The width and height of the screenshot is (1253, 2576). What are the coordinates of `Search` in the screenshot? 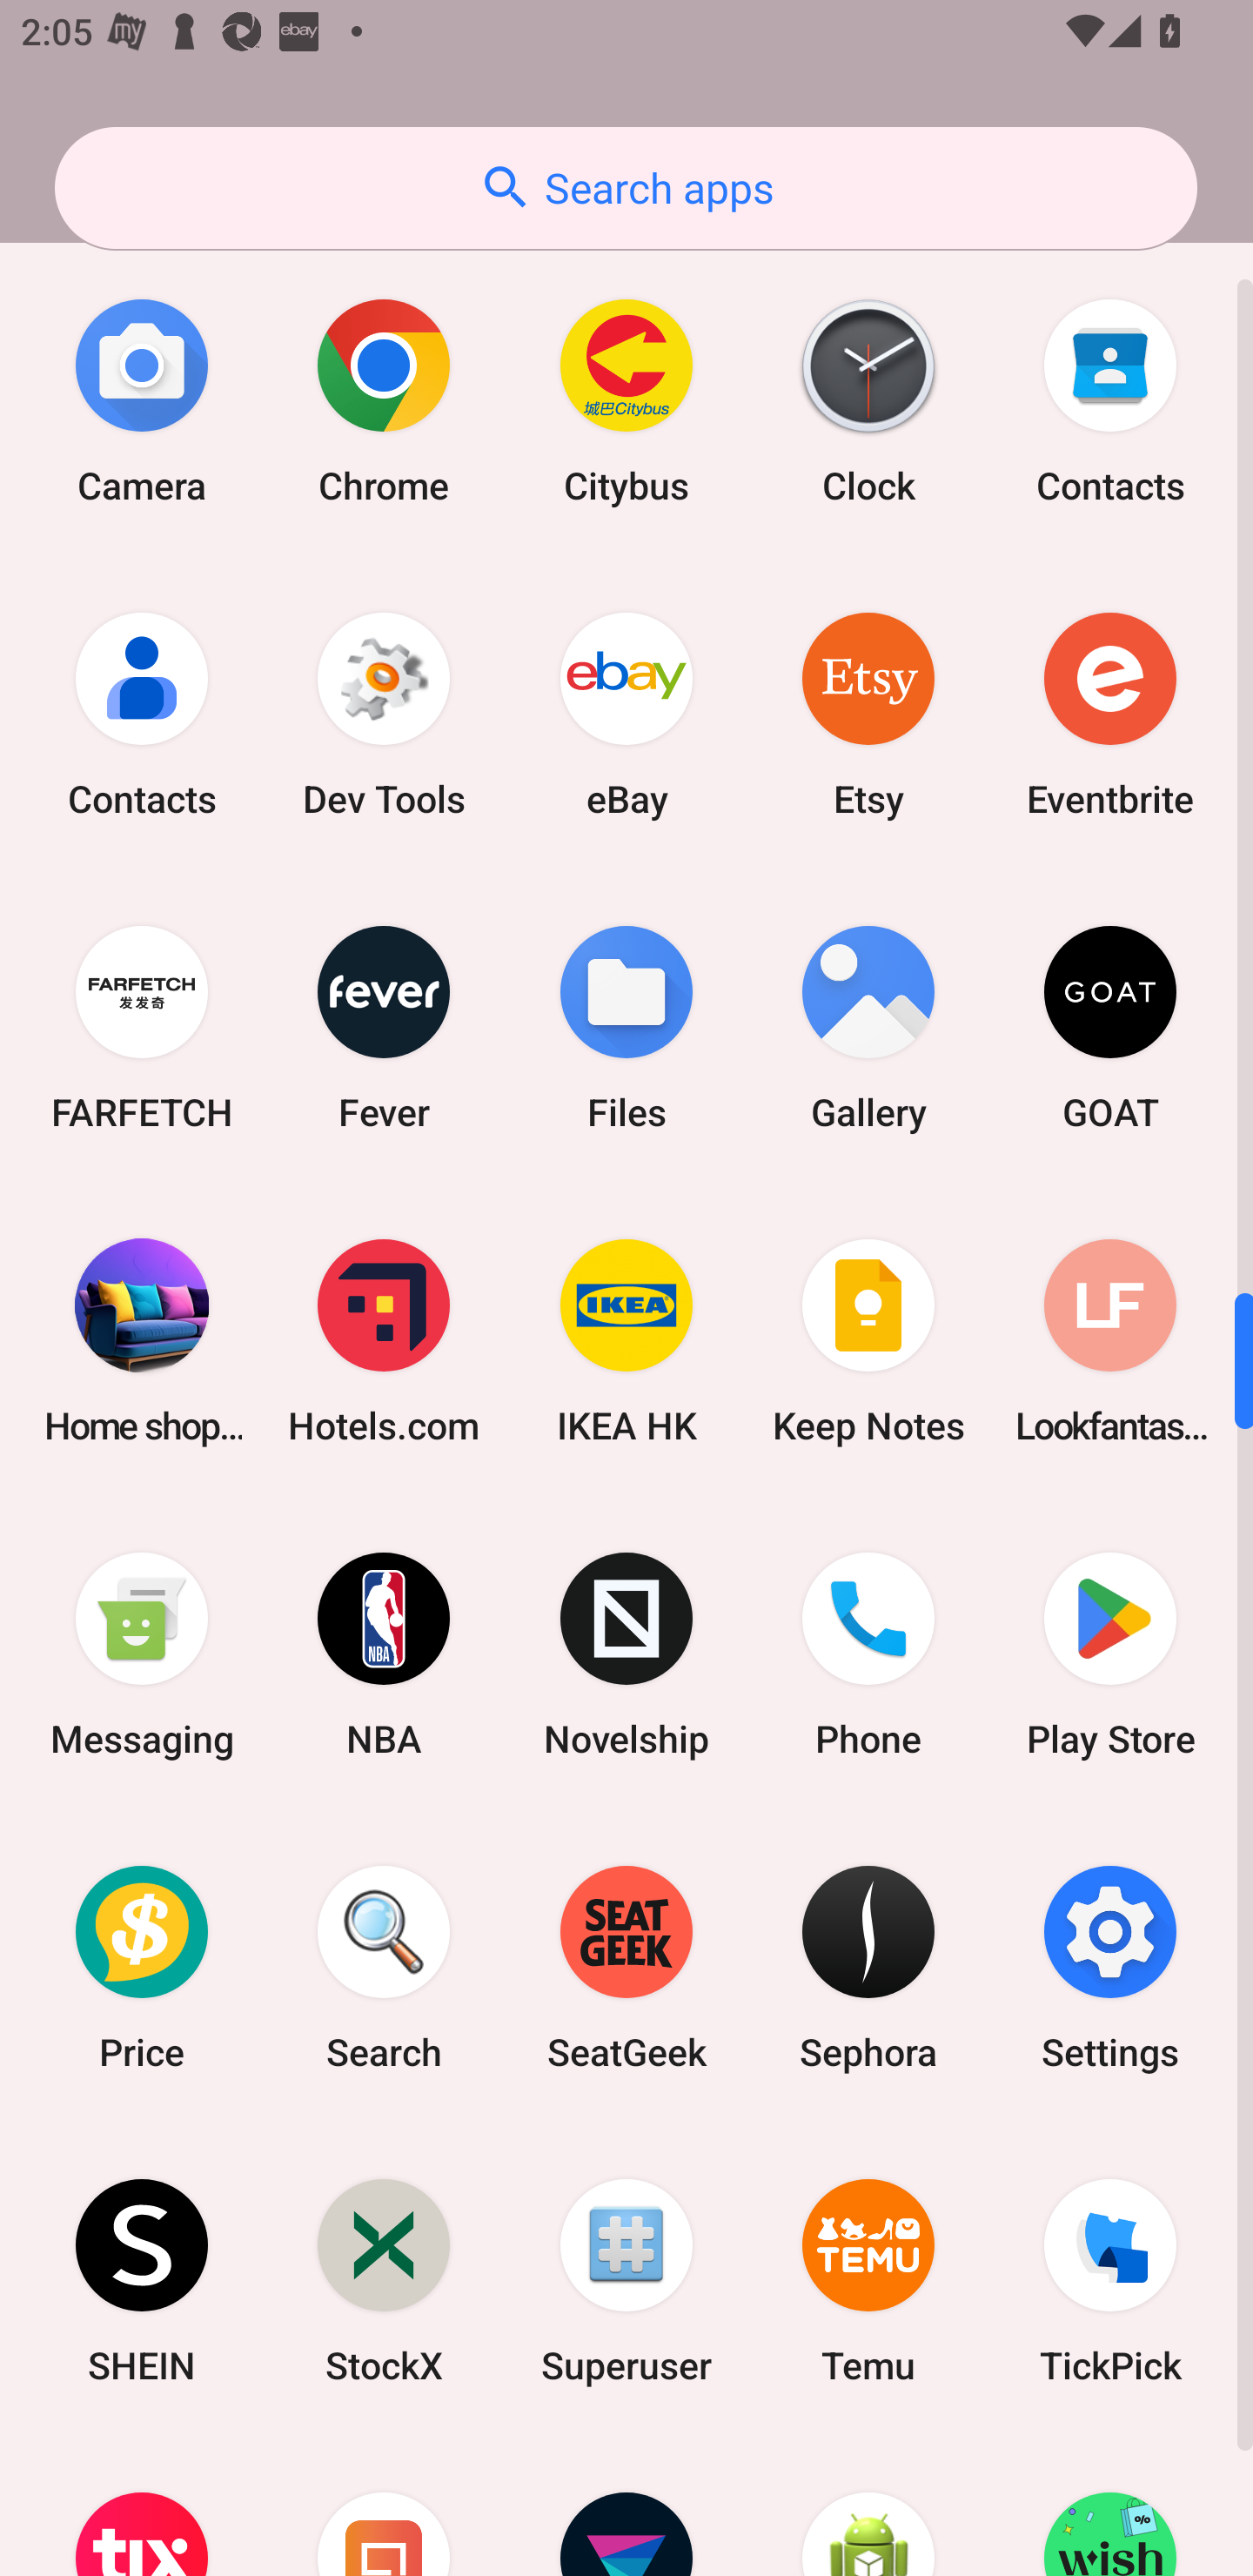 It's located at (384, 1968).